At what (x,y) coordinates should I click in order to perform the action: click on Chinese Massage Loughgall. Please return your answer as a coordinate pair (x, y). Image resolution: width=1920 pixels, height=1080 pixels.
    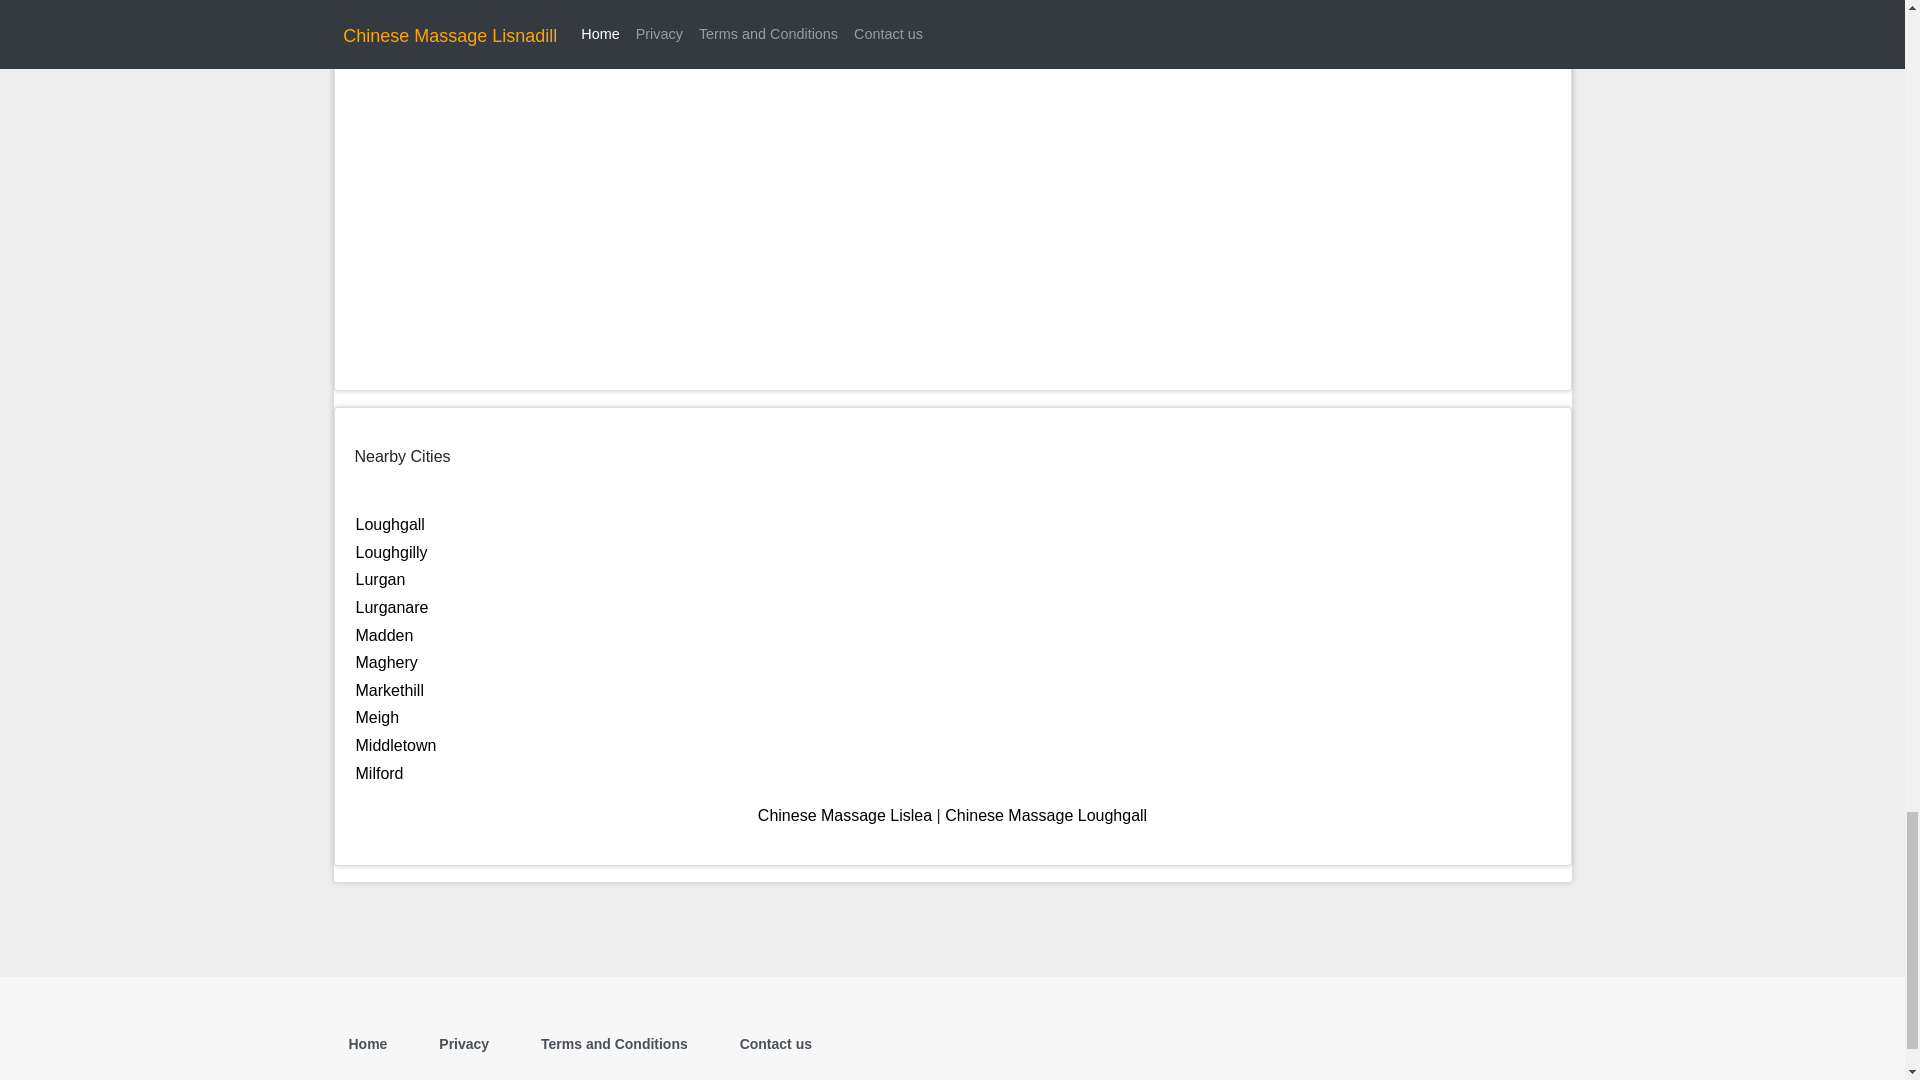
    Looking at the image, I should click on (1045, 815).